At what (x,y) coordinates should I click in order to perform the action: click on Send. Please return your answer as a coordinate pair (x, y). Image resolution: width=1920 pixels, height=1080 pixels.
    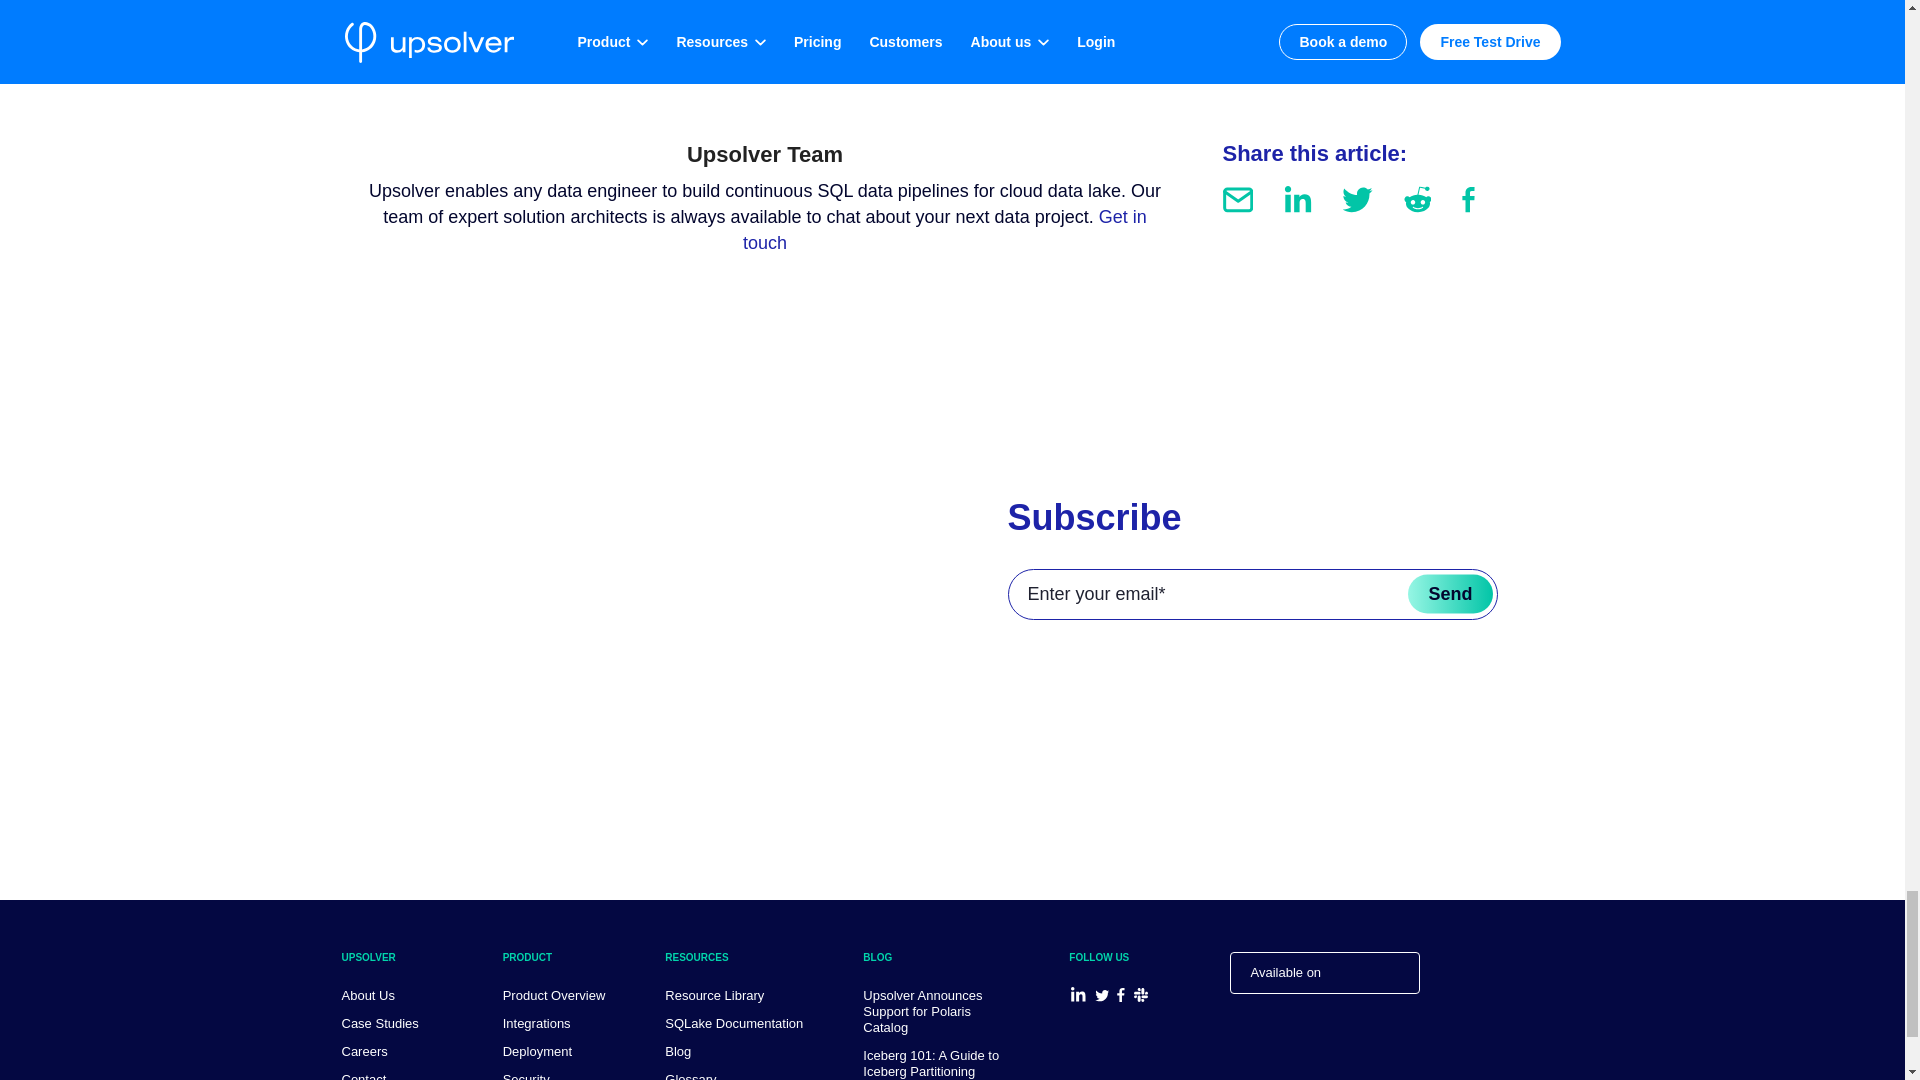
    Looking at the image, I should click on (1449, 594).